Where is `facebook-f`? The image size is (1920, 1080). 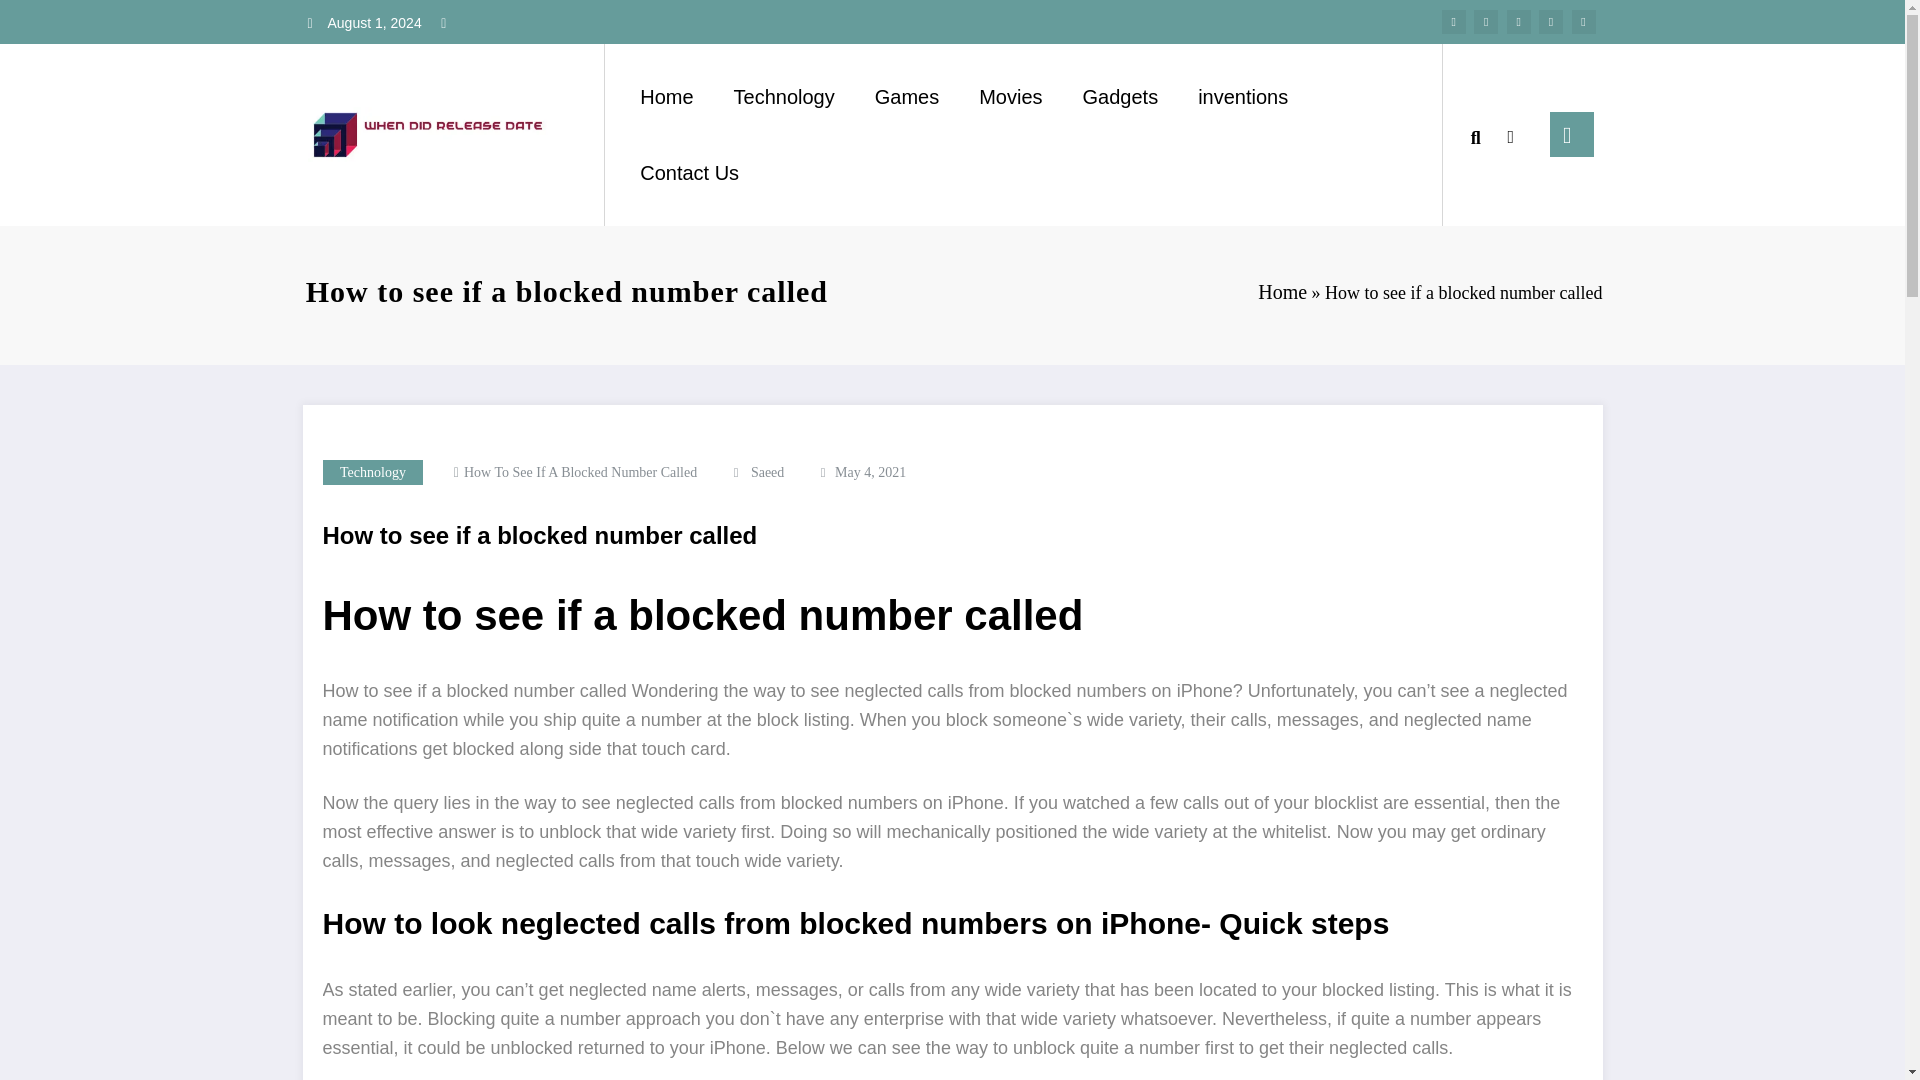
facebook-f is located at coordinates (1454, 21).